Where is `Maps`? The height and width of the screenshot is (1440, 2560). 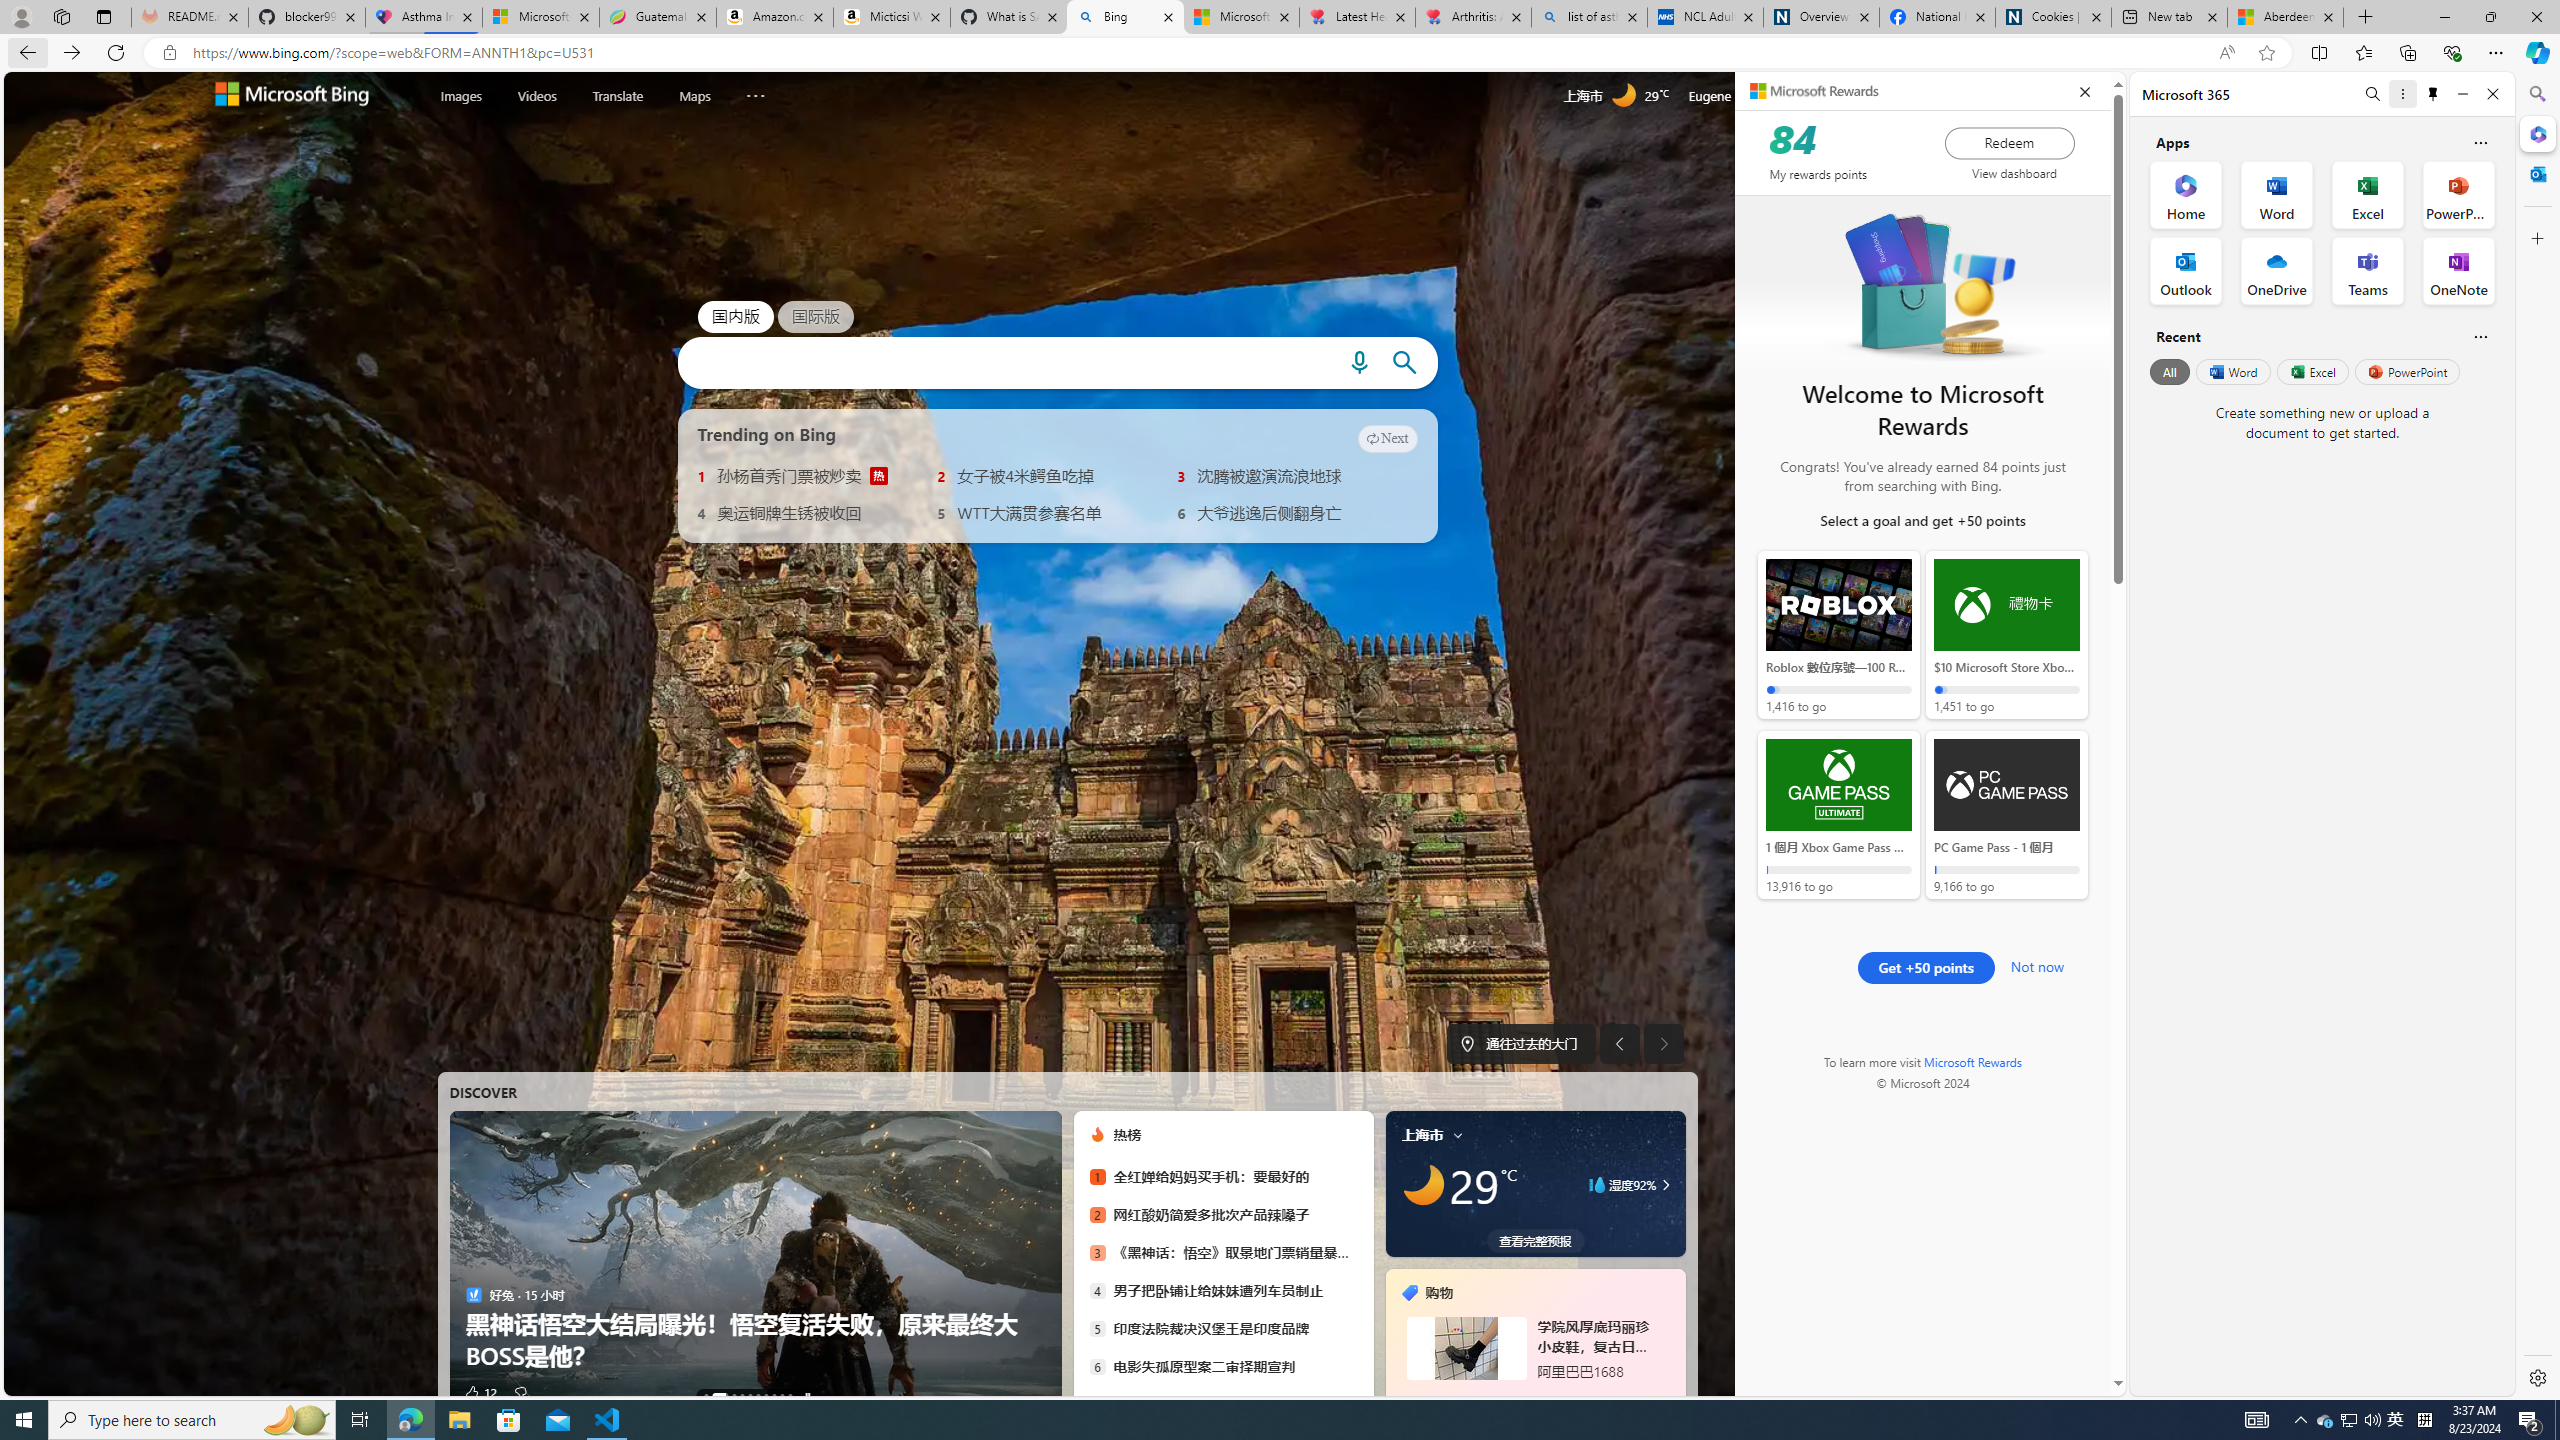 Maps is located at coordinates (694, 96).